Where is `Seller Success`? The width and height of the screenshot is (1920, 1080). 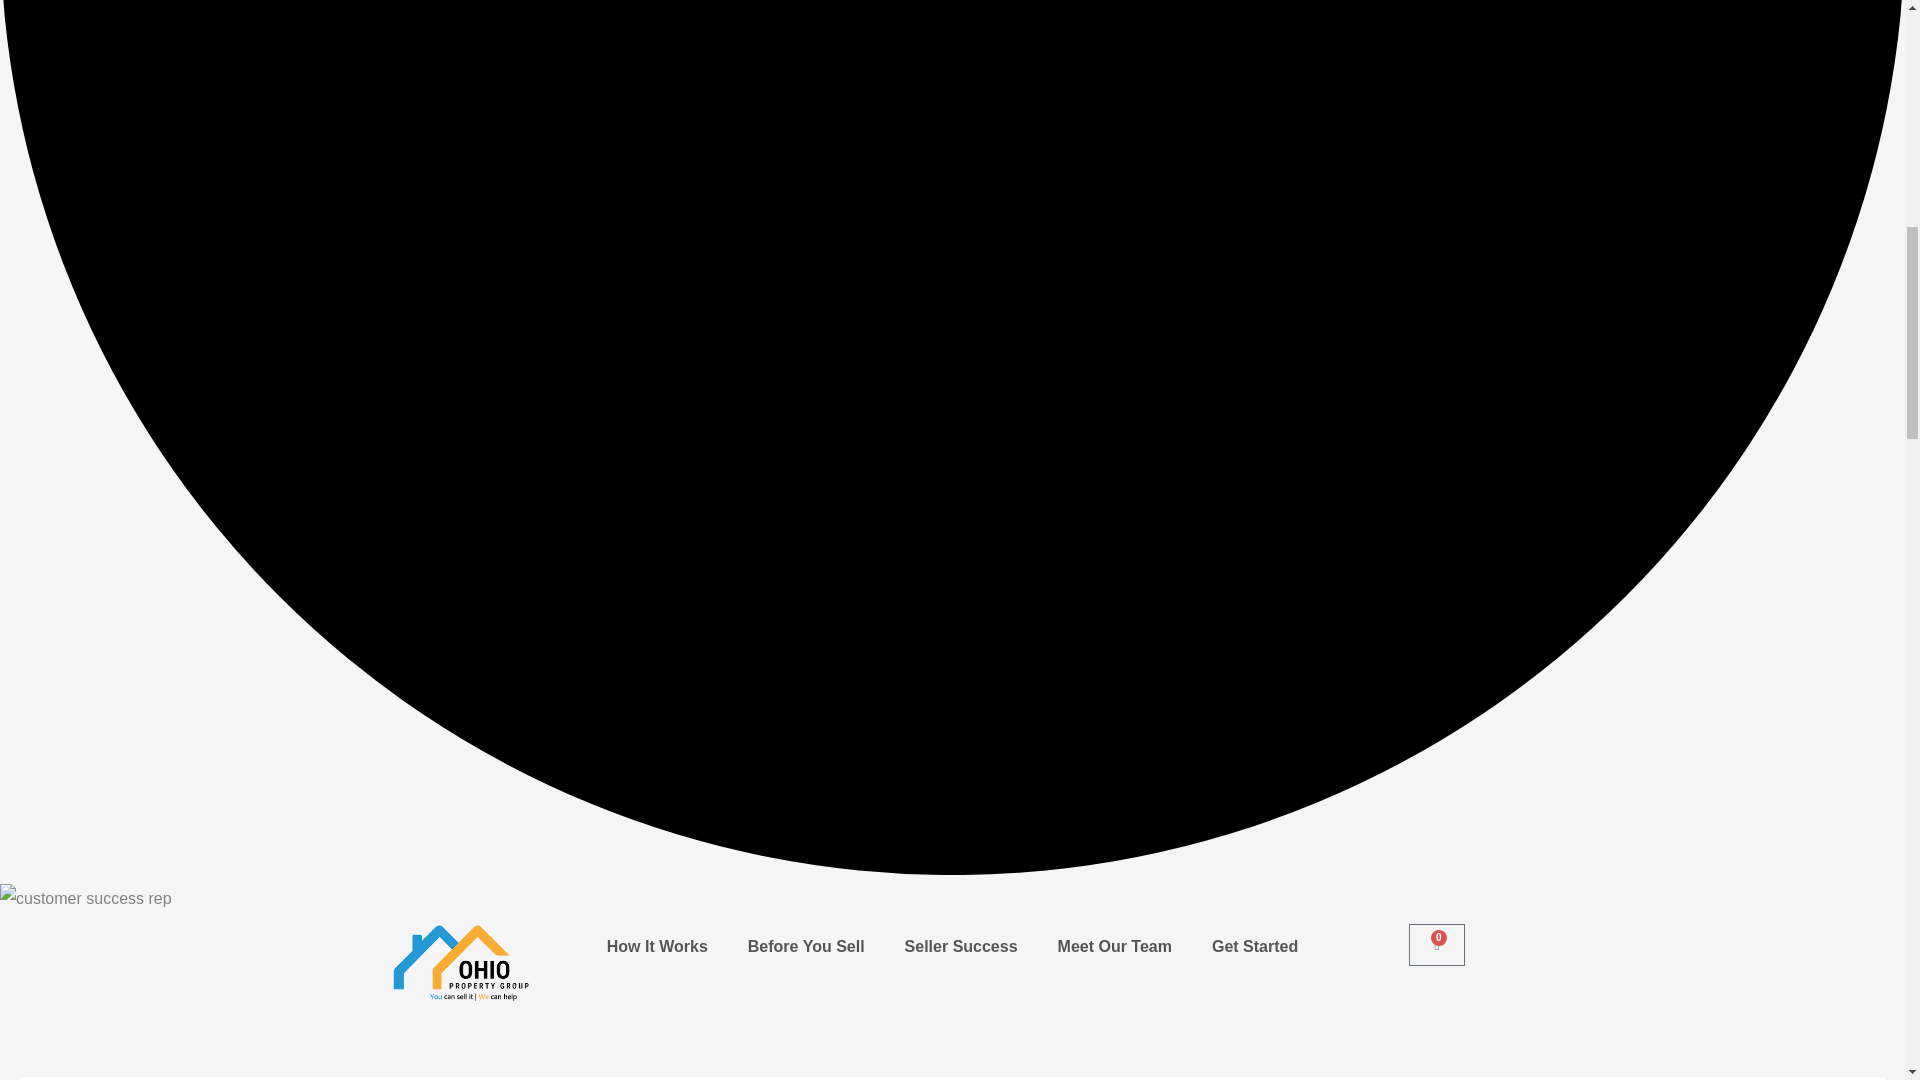 Seller Success is located at coordinates (962, 946).